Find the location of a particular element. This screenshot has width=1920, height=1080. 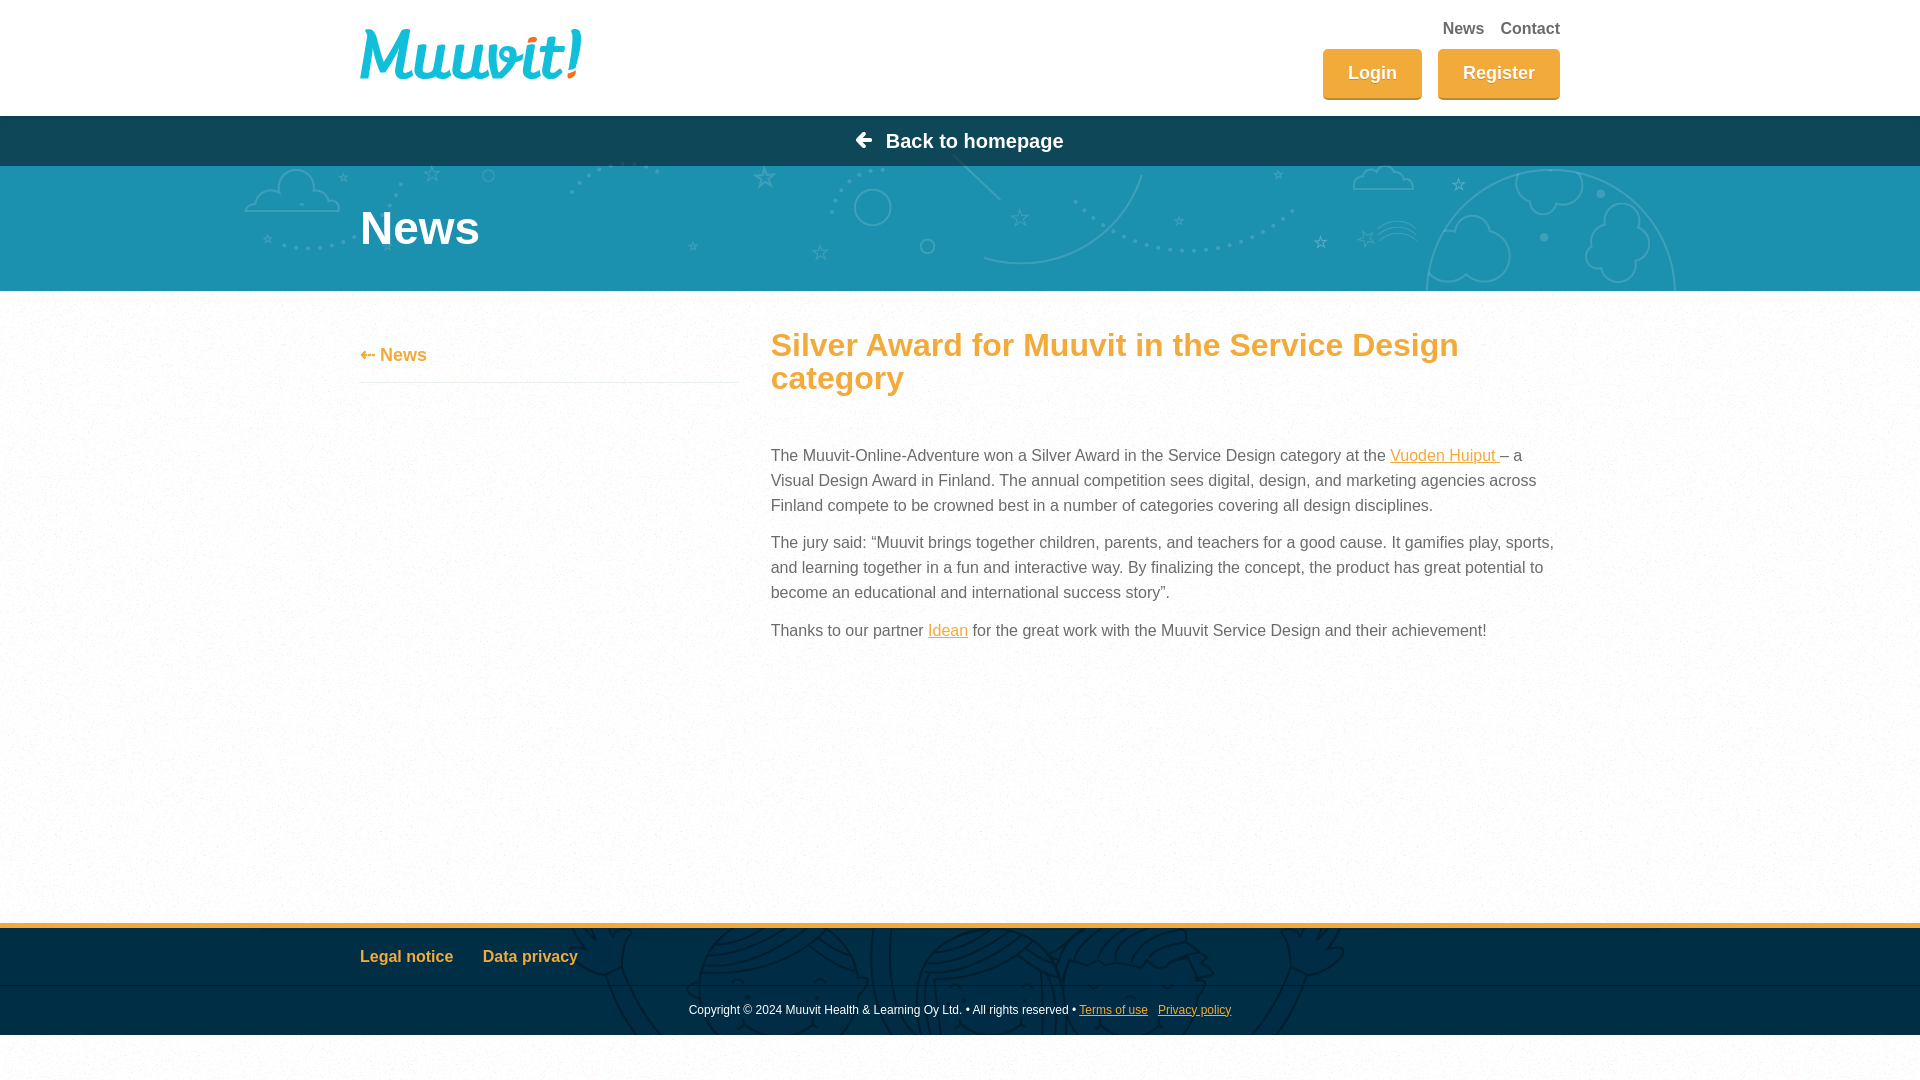

News is located at coordinates (1464, 28).